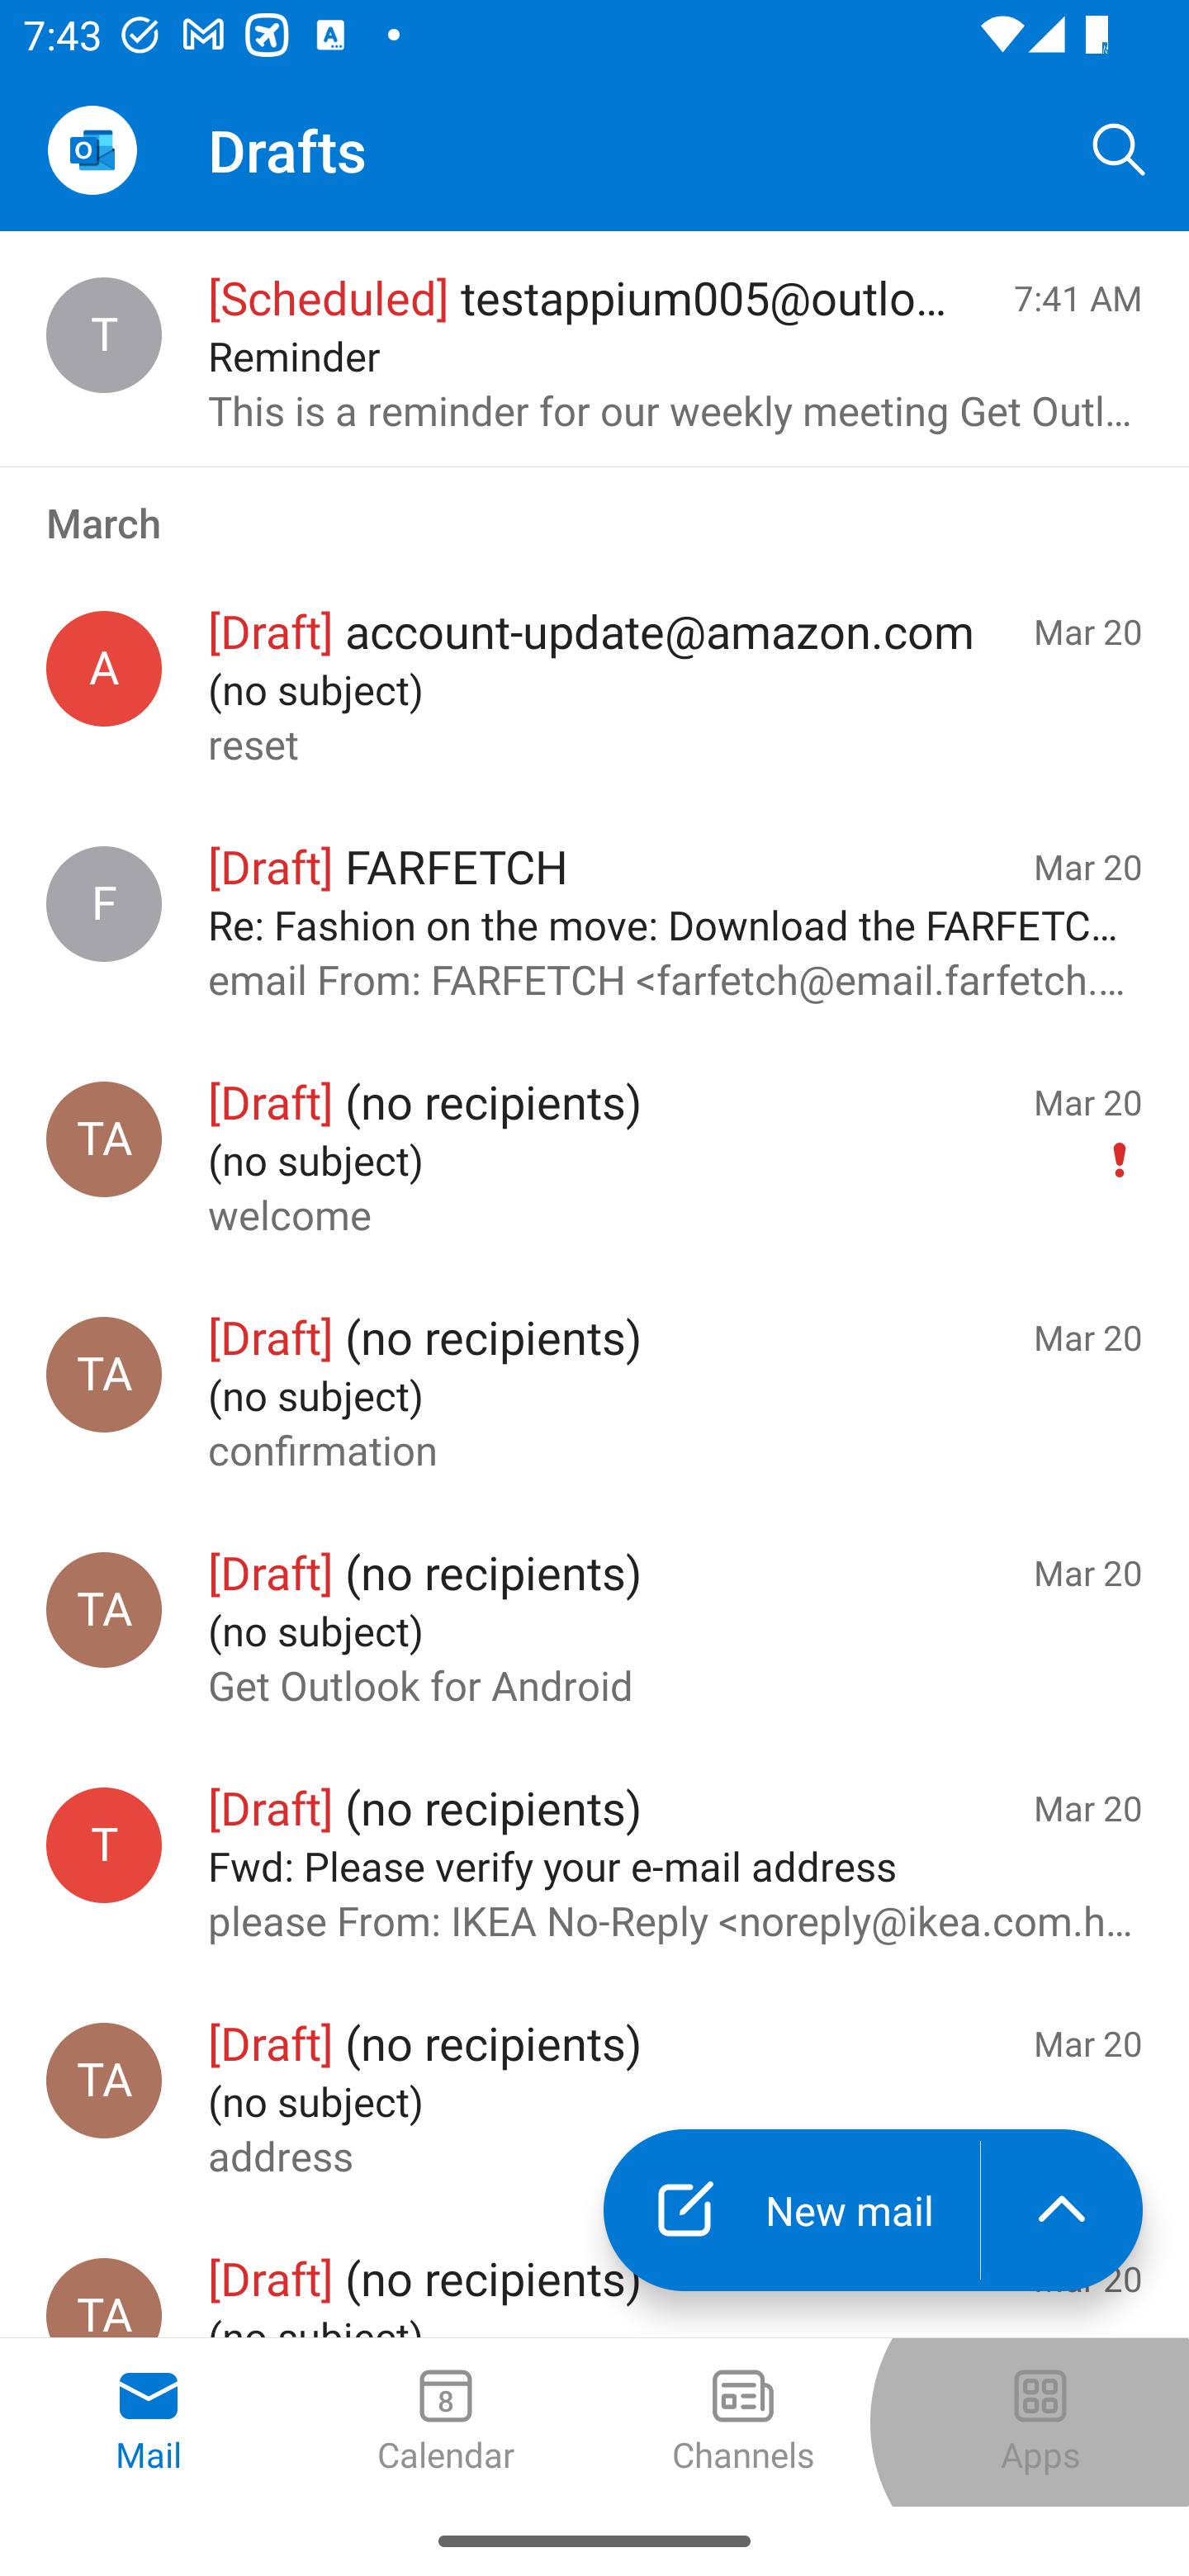  What do you see at coordinates (104, 903) in the screenshot?
I see `FARFETCH, testappium002@outlook.com` at bounding box center [104, 903].